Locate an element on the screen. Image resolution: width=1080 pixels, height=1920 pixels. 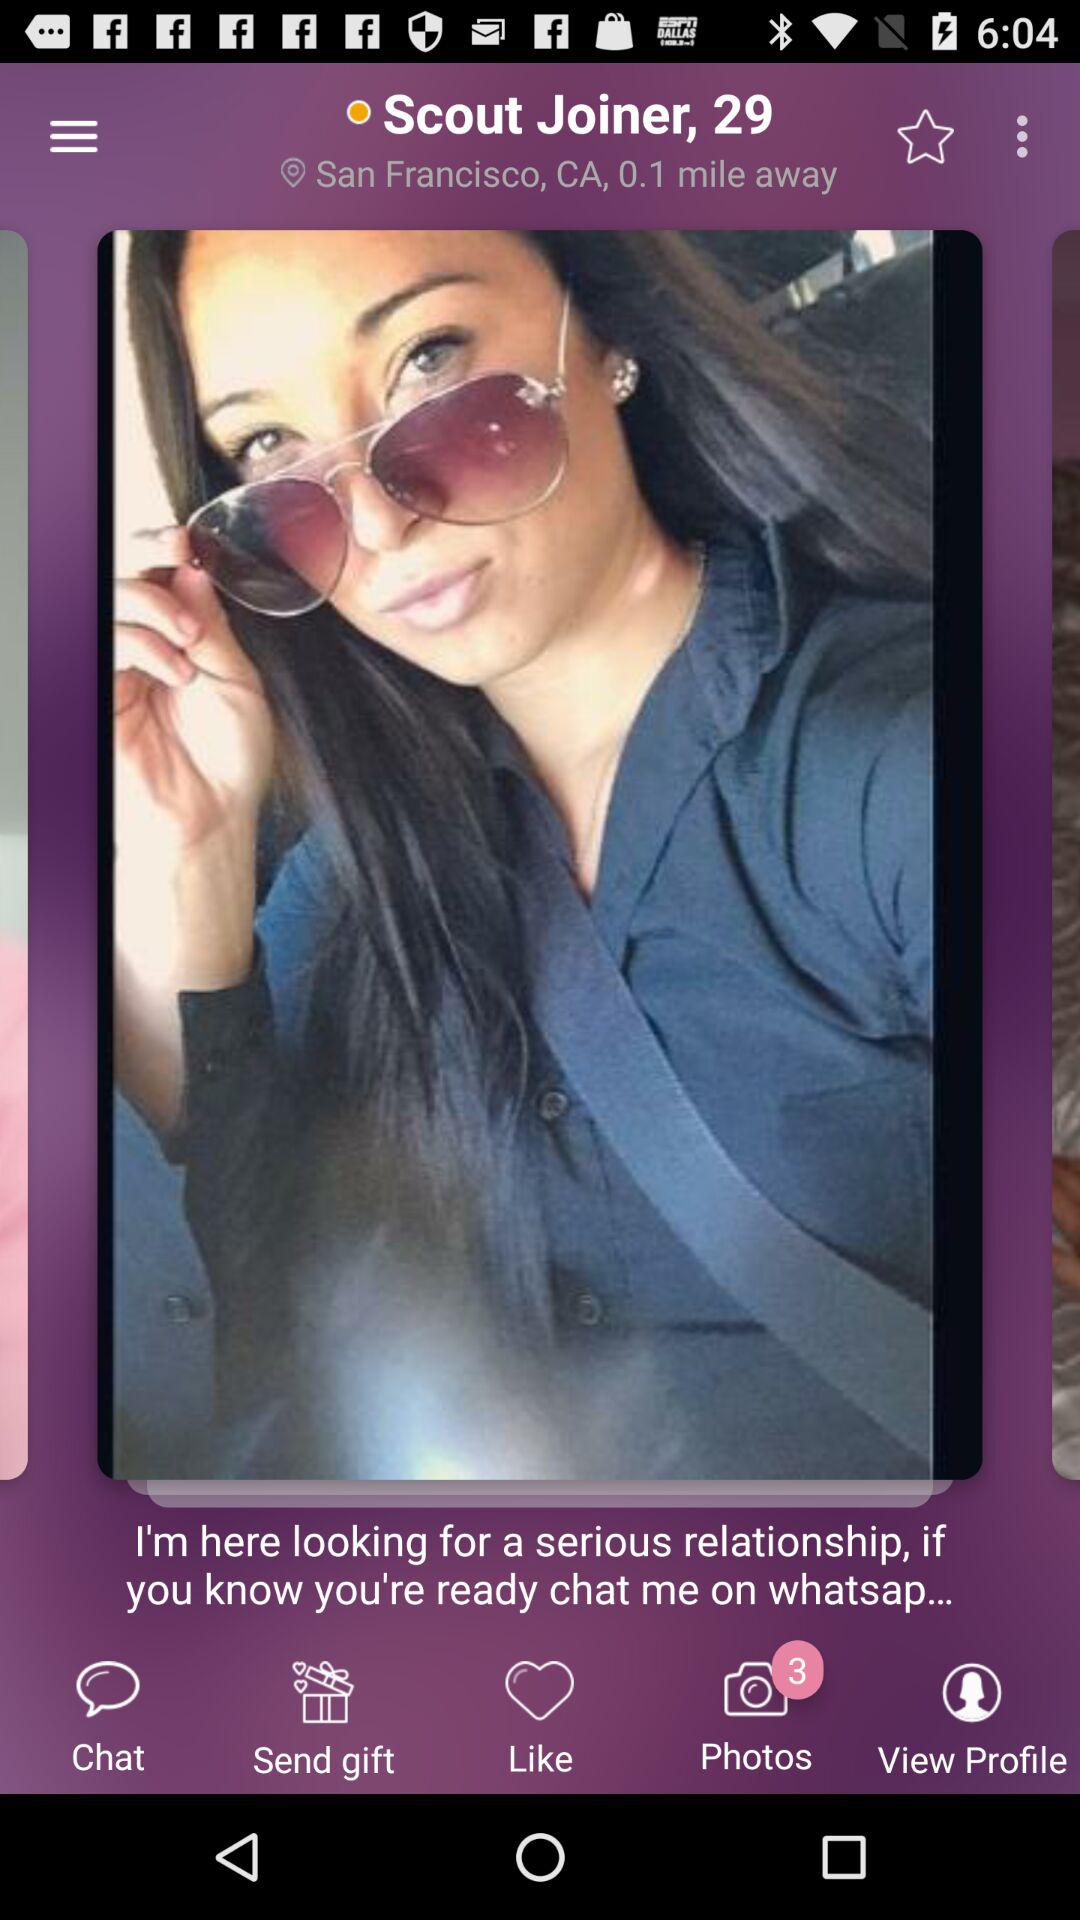
select the image left to view profile at right corner bottom of the page is located at coordinates (756, 1716).